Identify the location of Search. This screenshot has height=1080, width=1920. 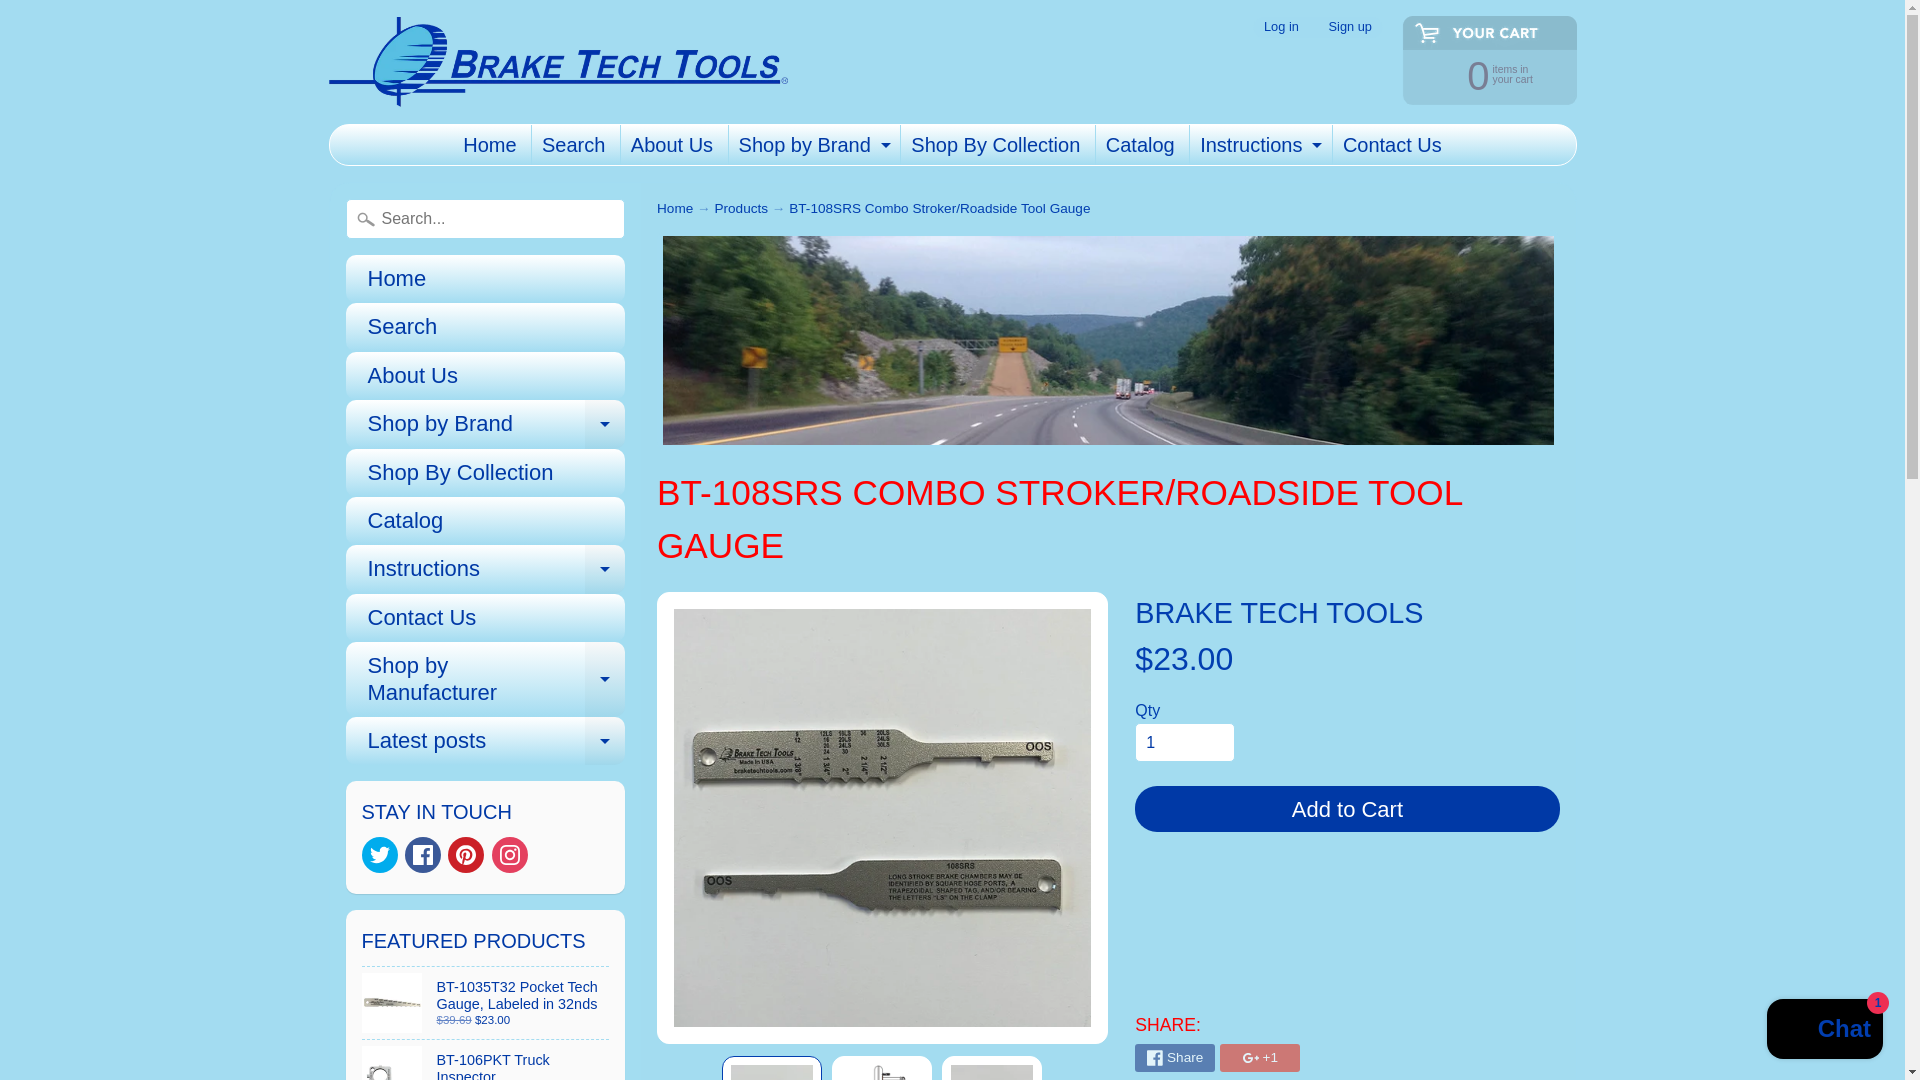
(572, 145).